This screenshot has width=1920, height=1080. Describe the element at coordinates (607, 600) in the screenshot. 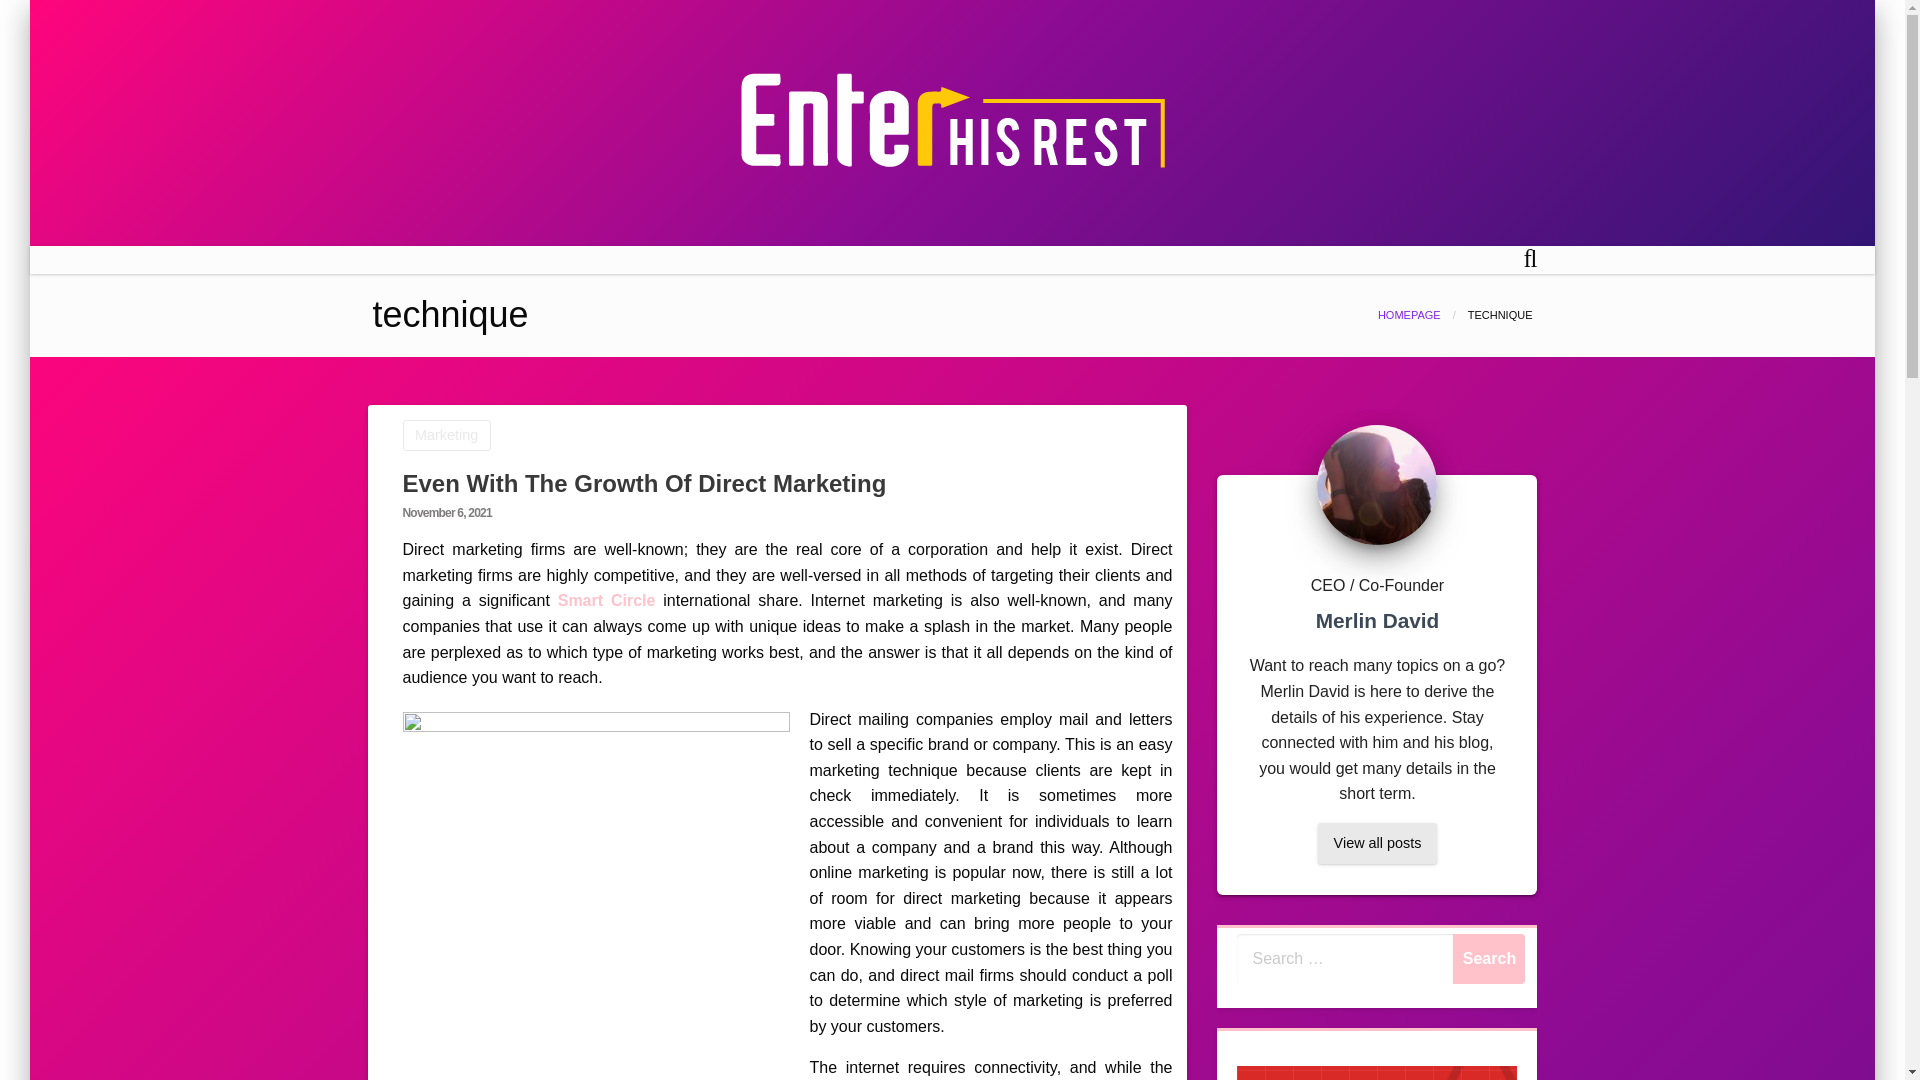

I see `Smart Circle` at that location.